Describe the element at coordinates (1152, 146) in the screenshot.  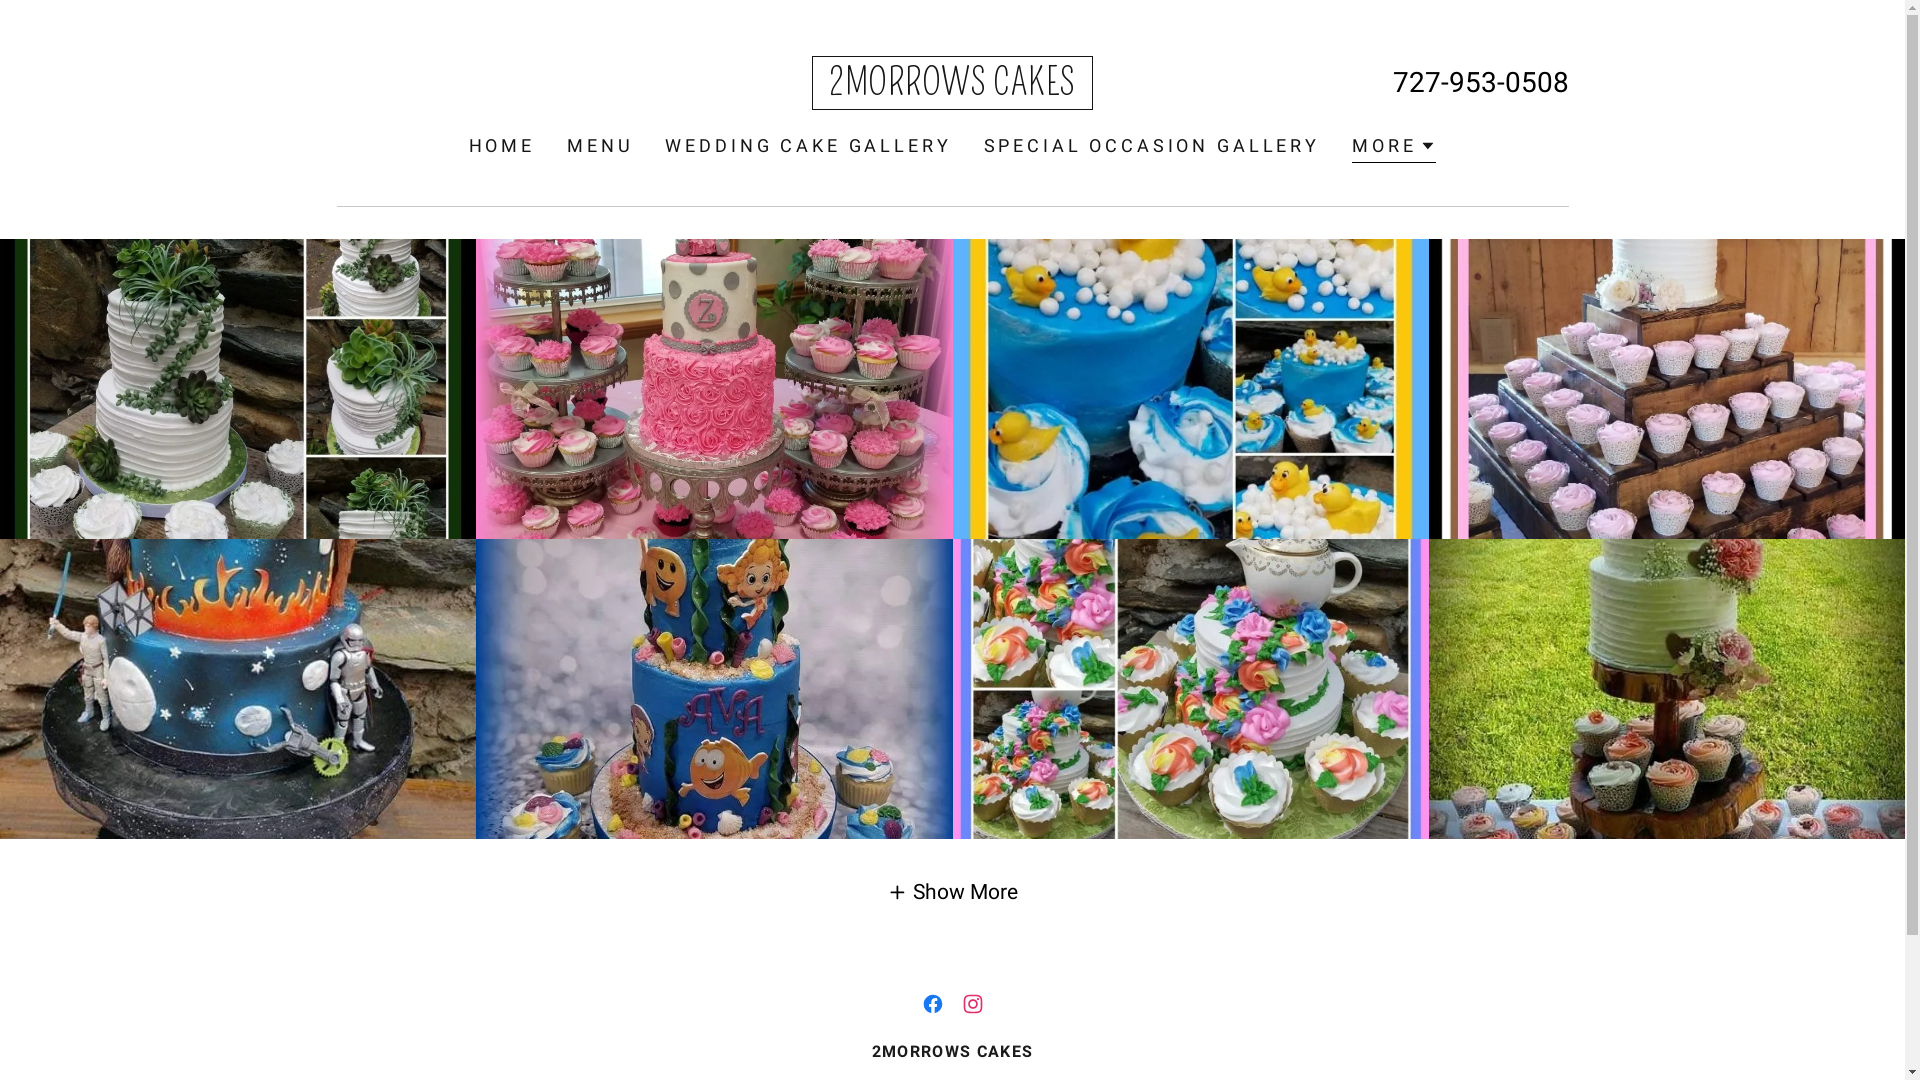
I see `SPECIAL OCCASION GALLERY` at that location.